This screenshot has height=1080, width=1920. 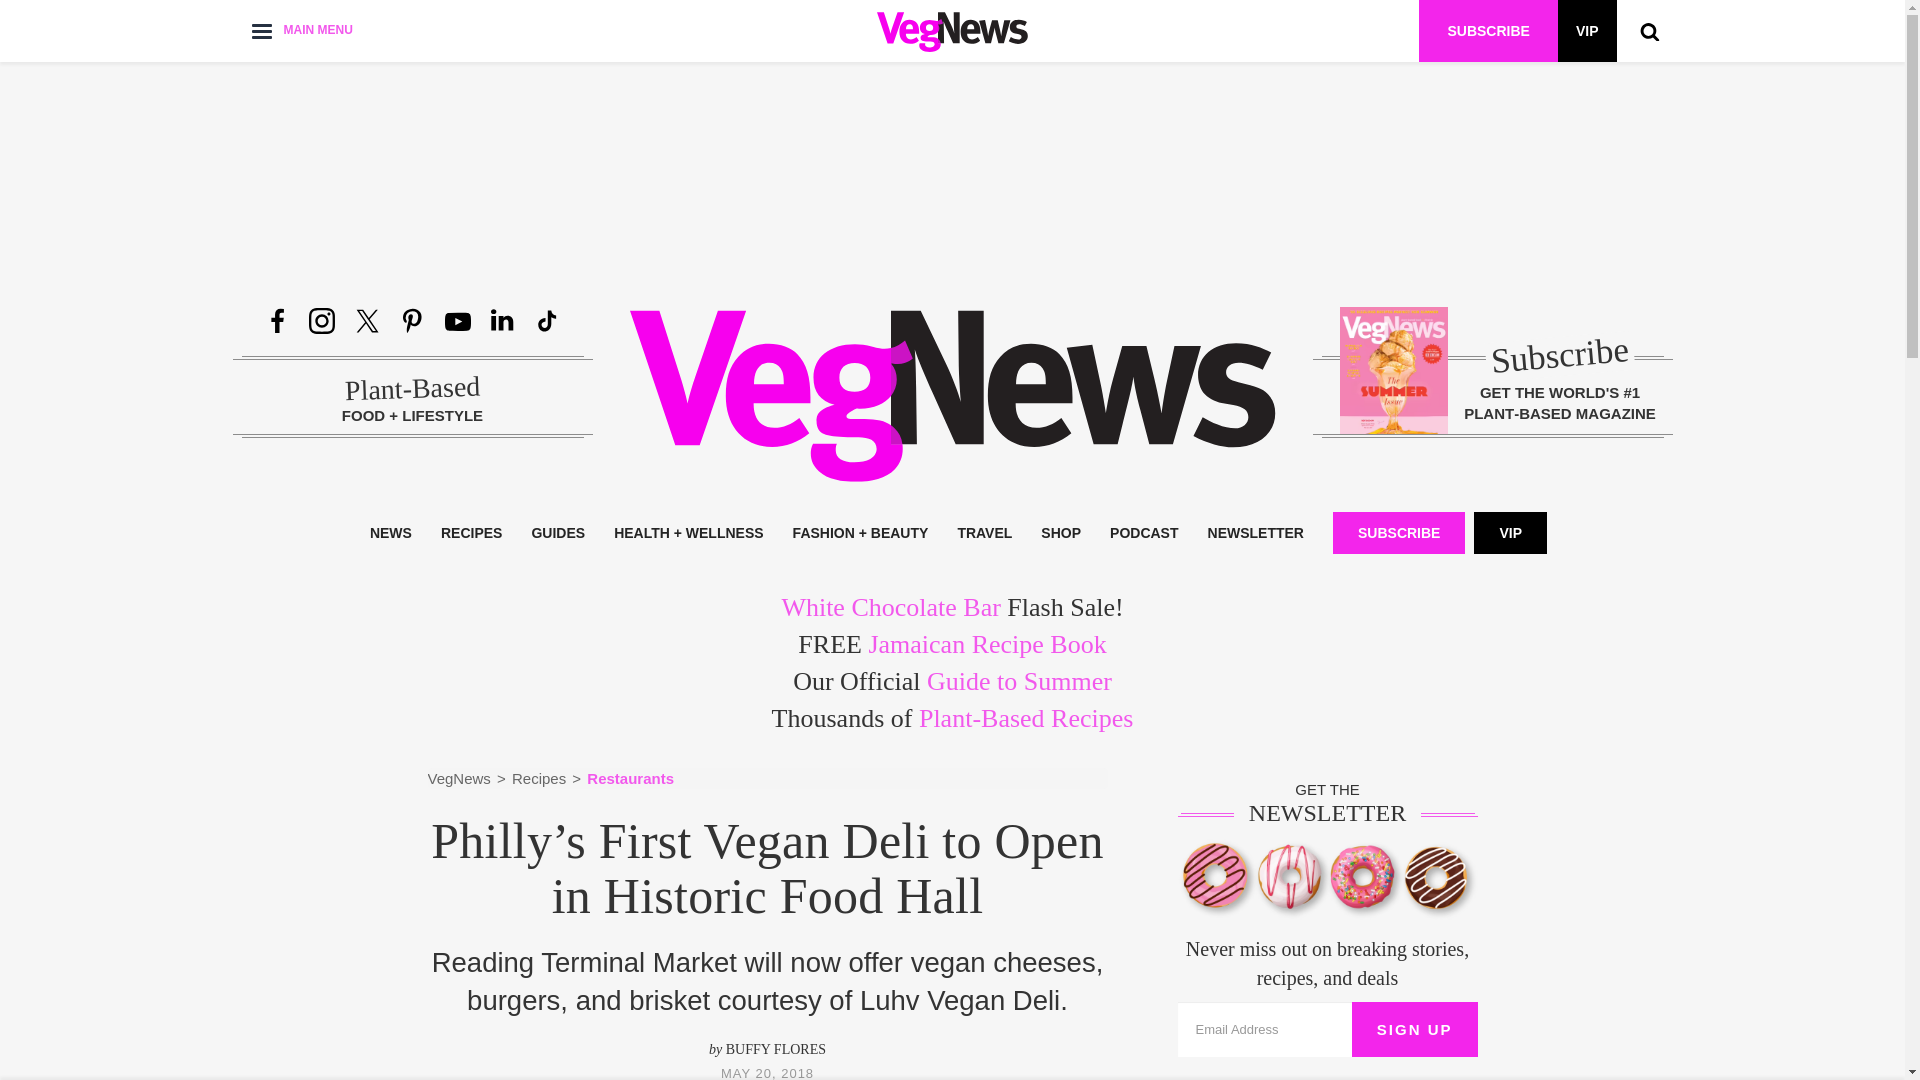 I want to click on Sign Up, so click(x=1414, y=1030).